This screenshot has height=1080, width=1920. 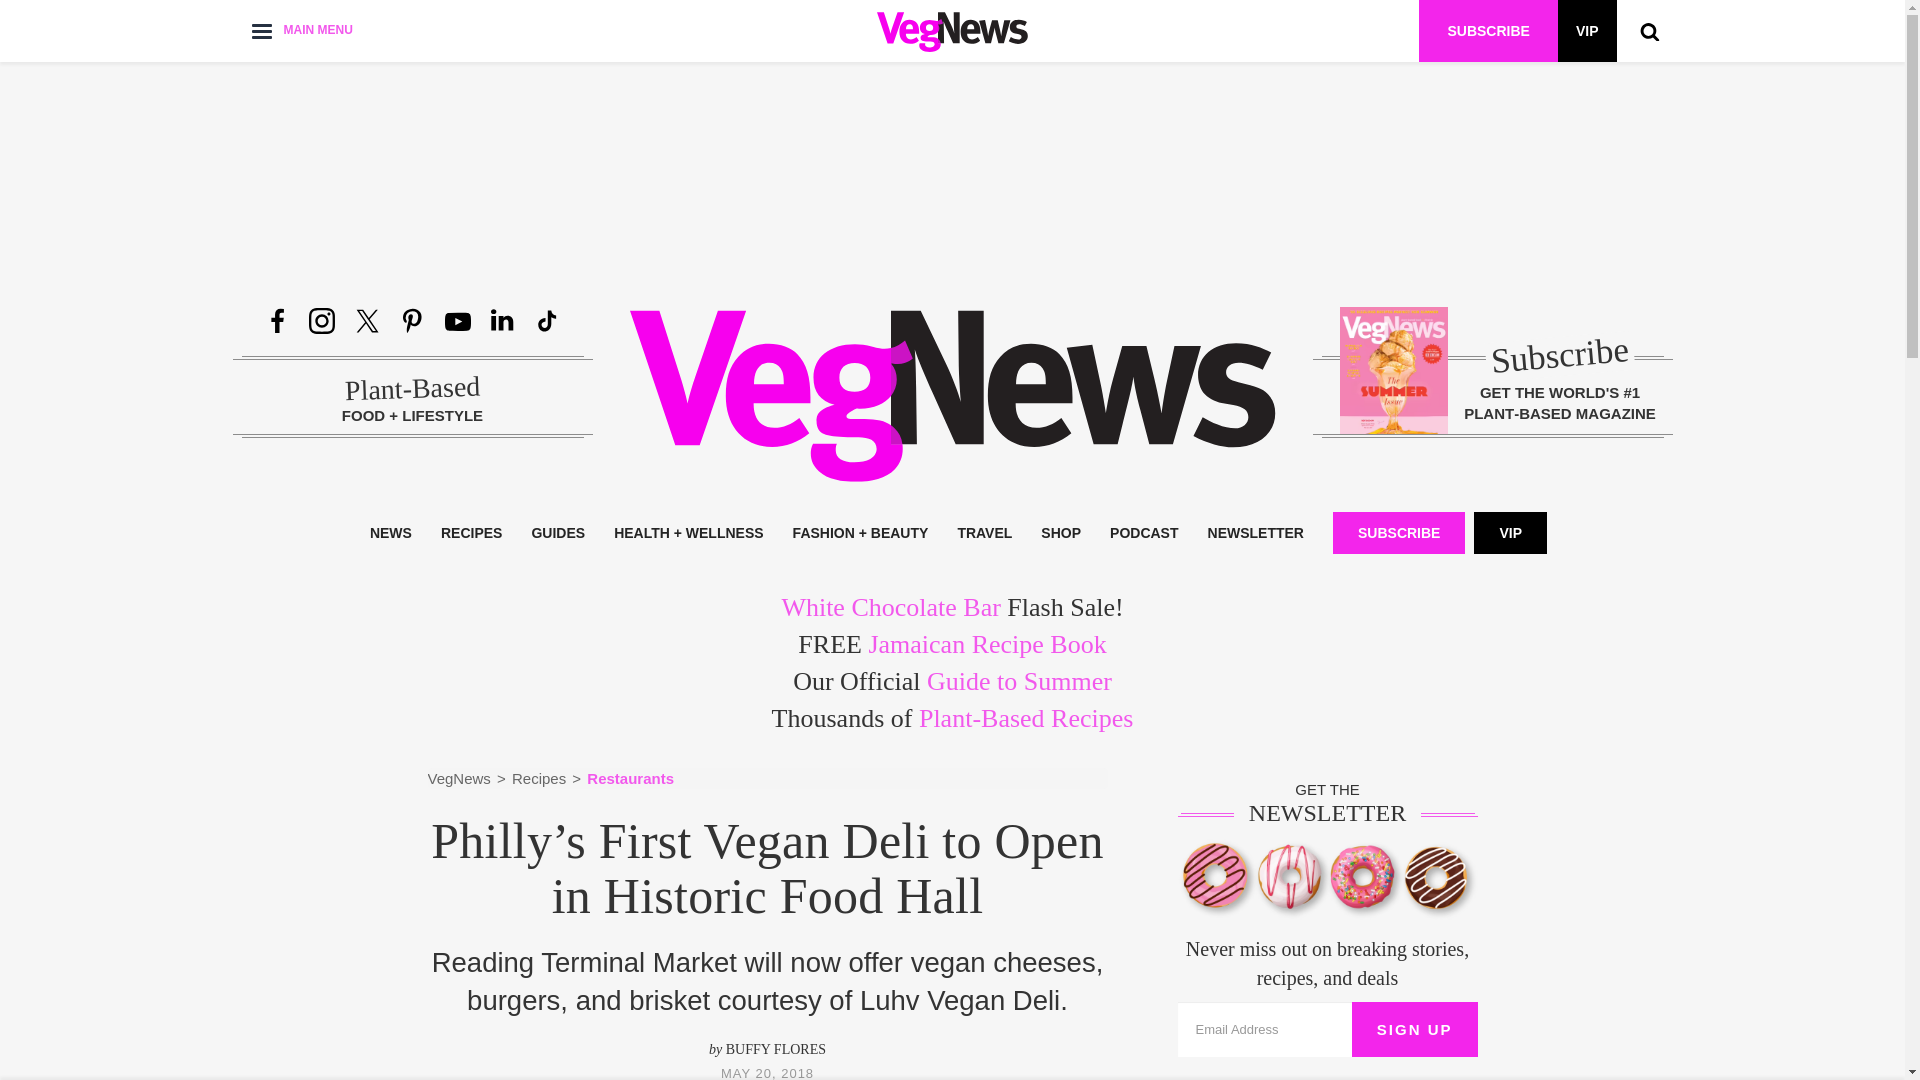 I want to click on Sign Up, so click(x=1414, y=1030).